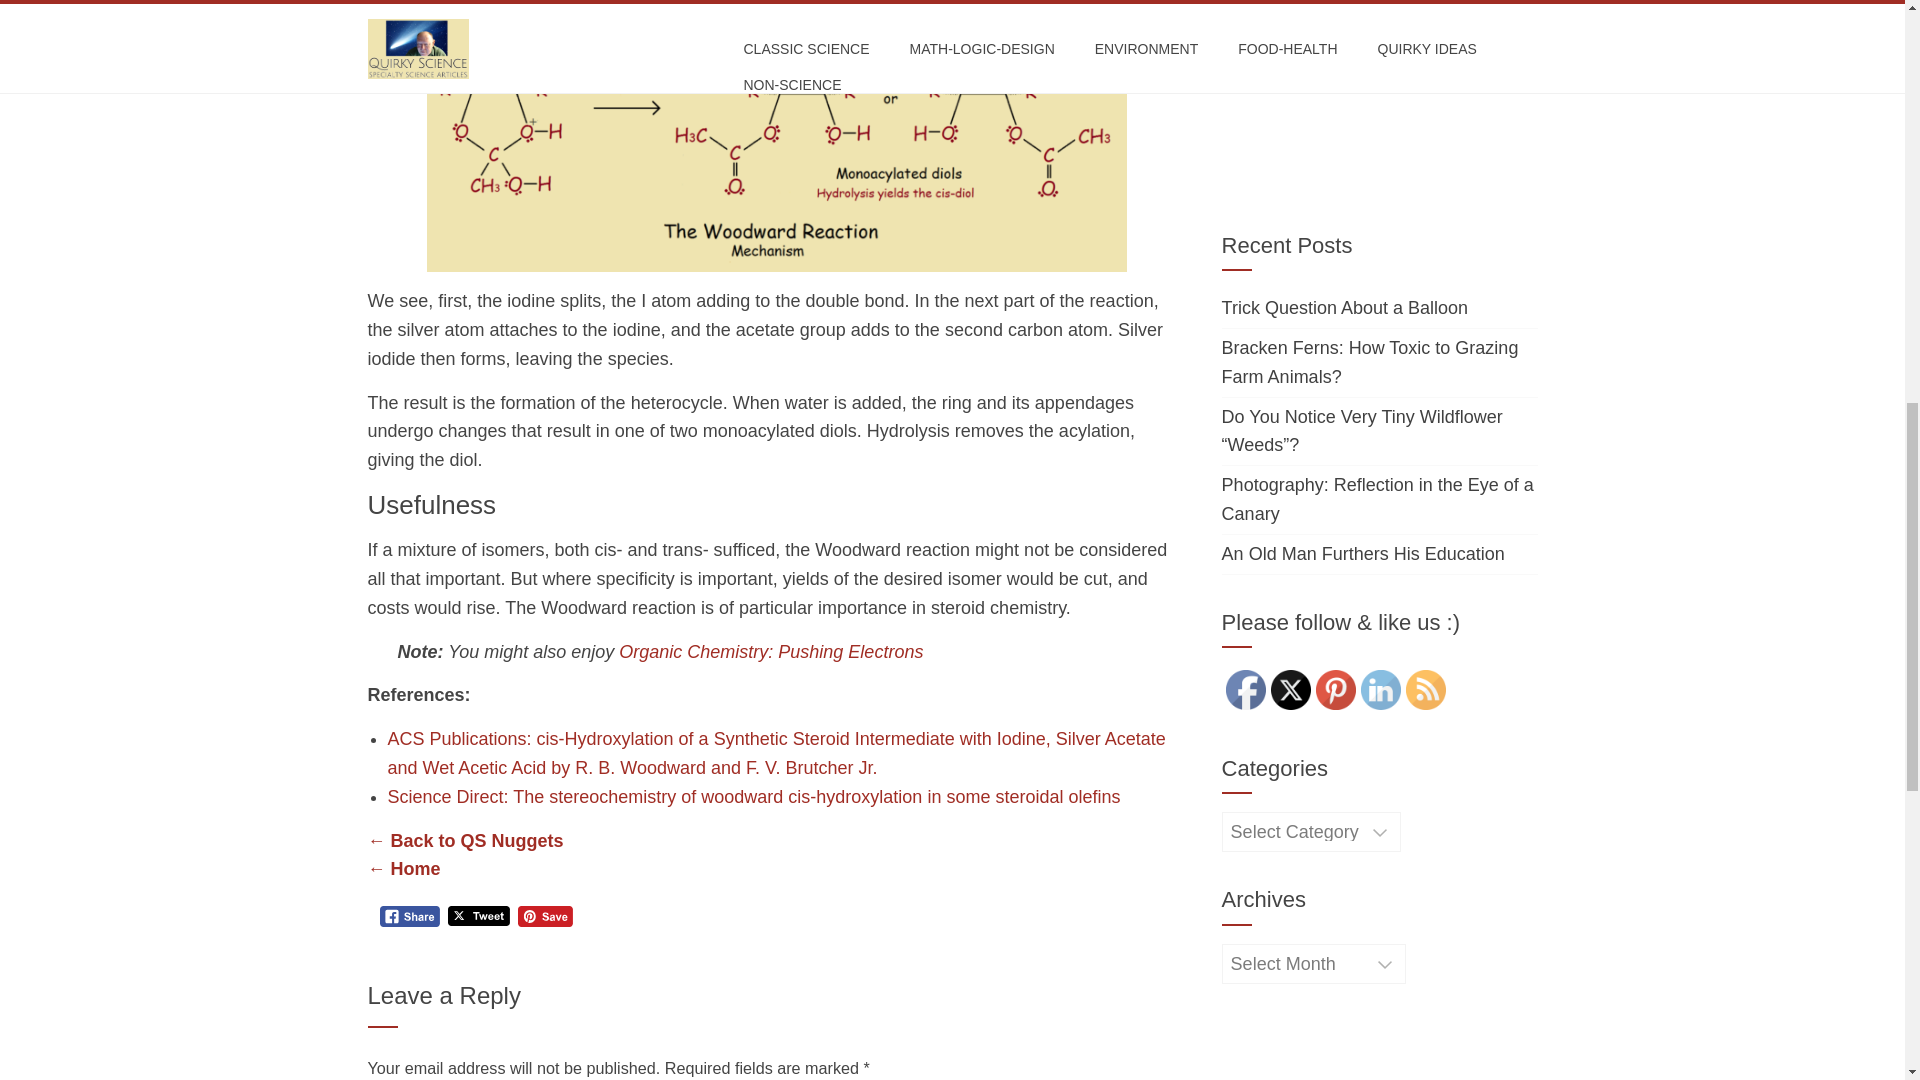  Describe the element at coordinates (1335, 689) in the screenshot. I see `Pinterest` at that location.